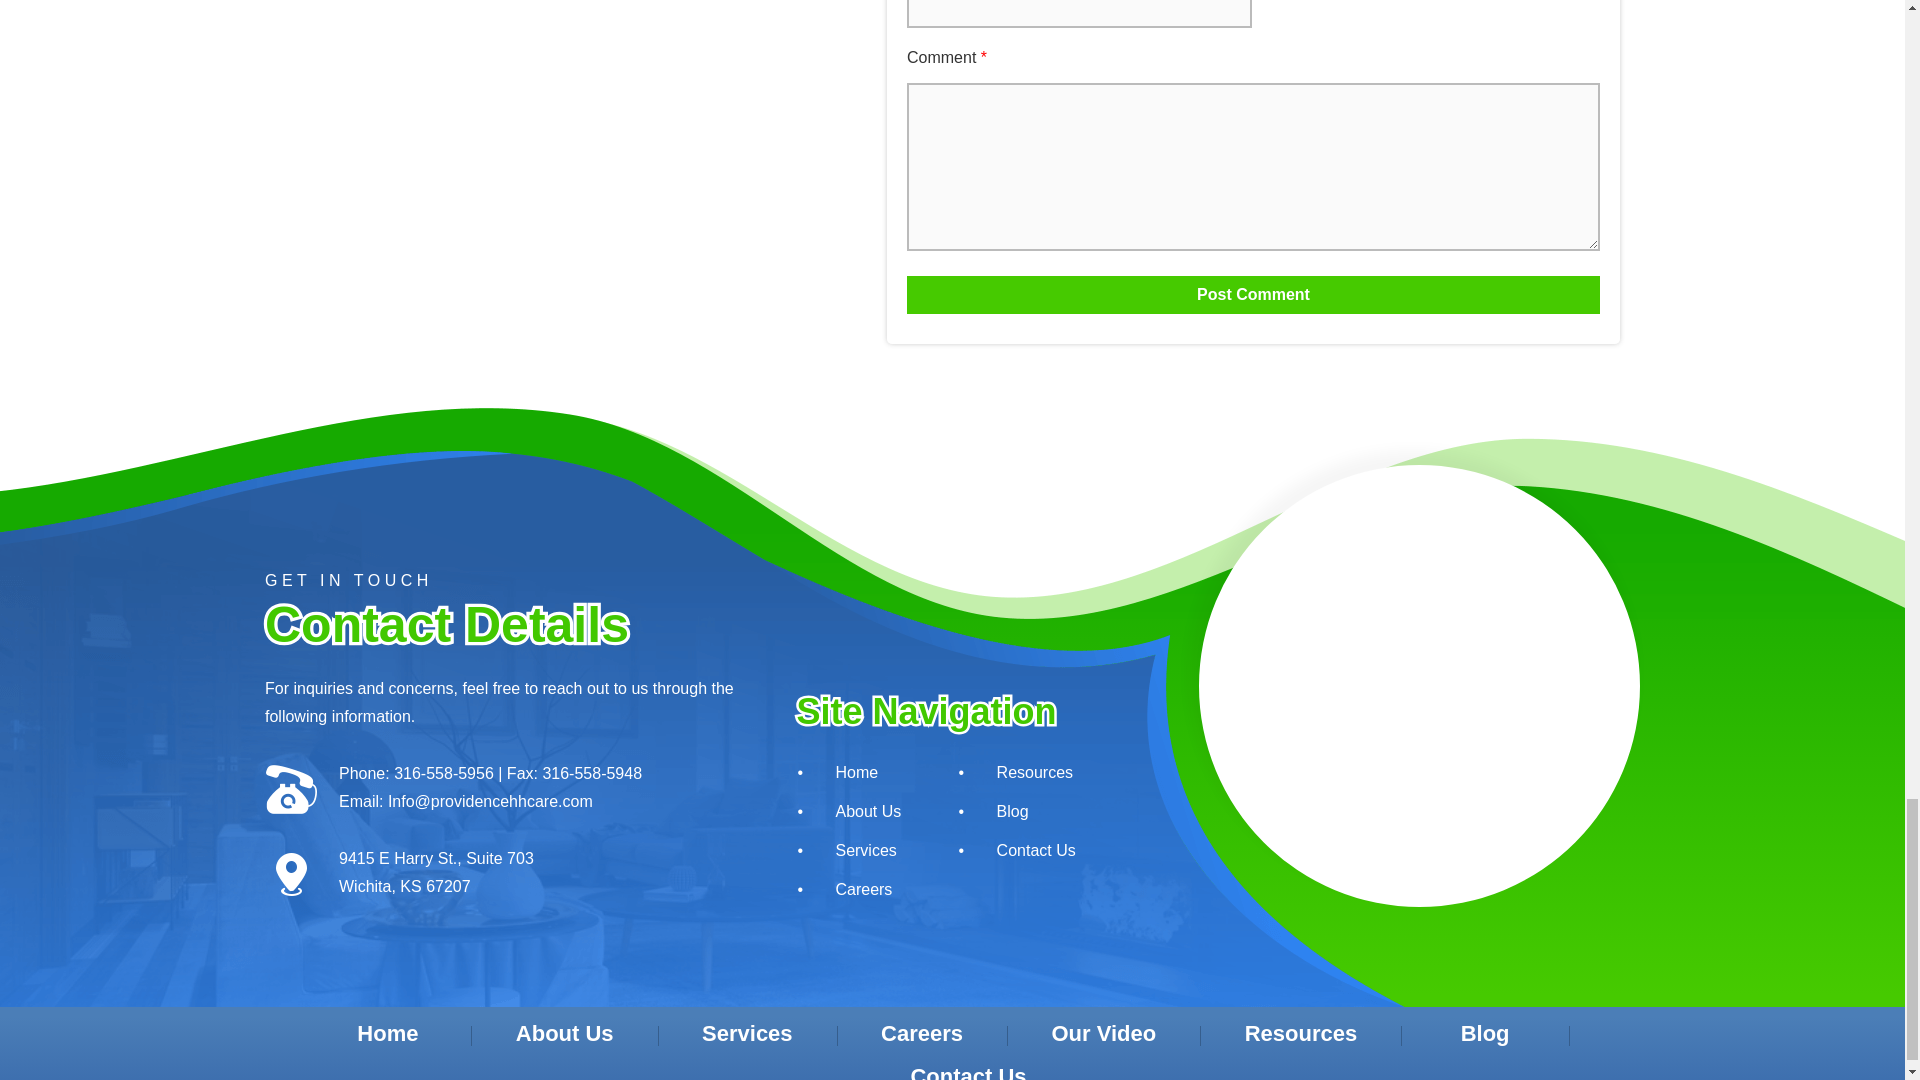 The width and height of the screenshot is (1920, 1080). Describe the element at coordinates (854, 850) in the screenshot. I see `Services` at that location.